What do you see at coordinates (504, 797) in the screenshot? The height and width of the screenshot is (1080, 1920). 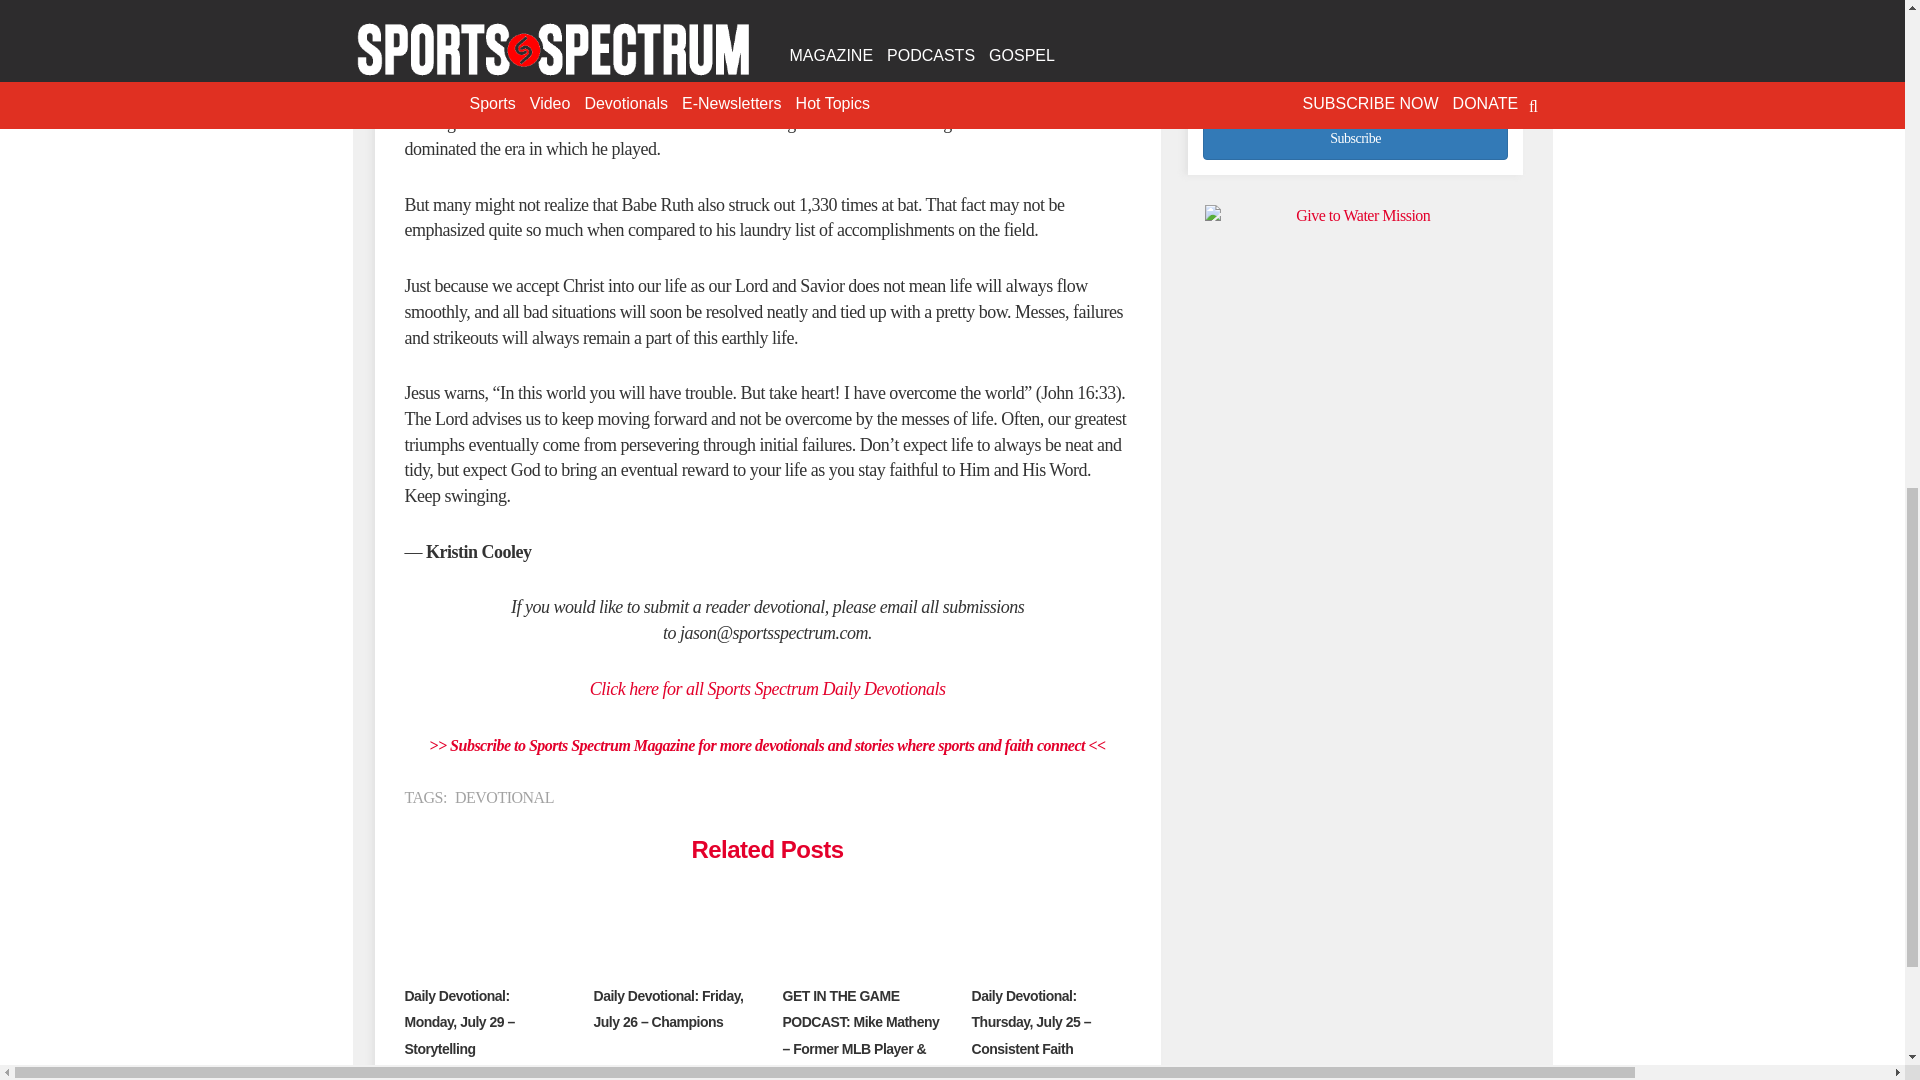 I see `DEVOTIONAL` at bounding box center [504, 797].